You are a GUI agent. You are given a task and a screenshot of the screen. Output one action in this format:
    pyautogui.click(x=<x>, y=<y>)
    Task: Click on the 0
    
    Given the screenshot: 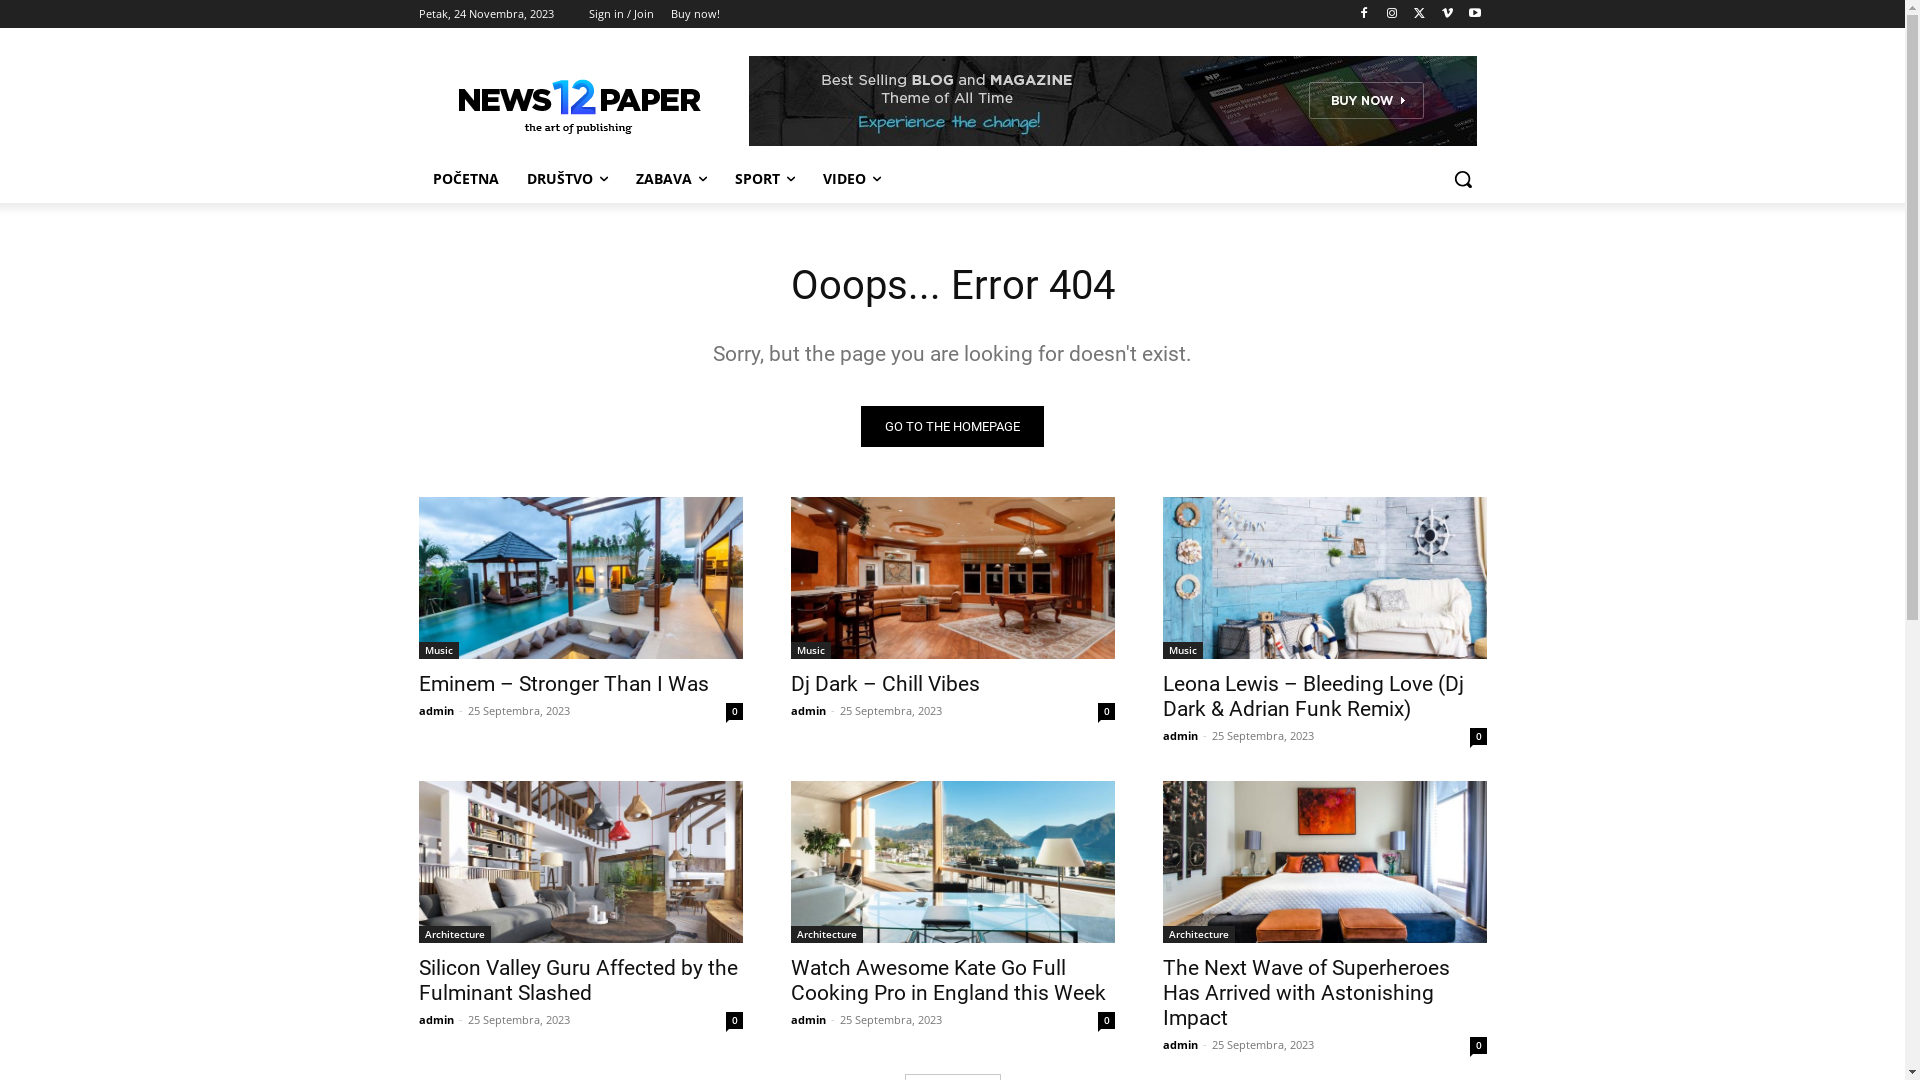 What is the action you would take?
    pyautogui.click(x=1478, y=1046)
    